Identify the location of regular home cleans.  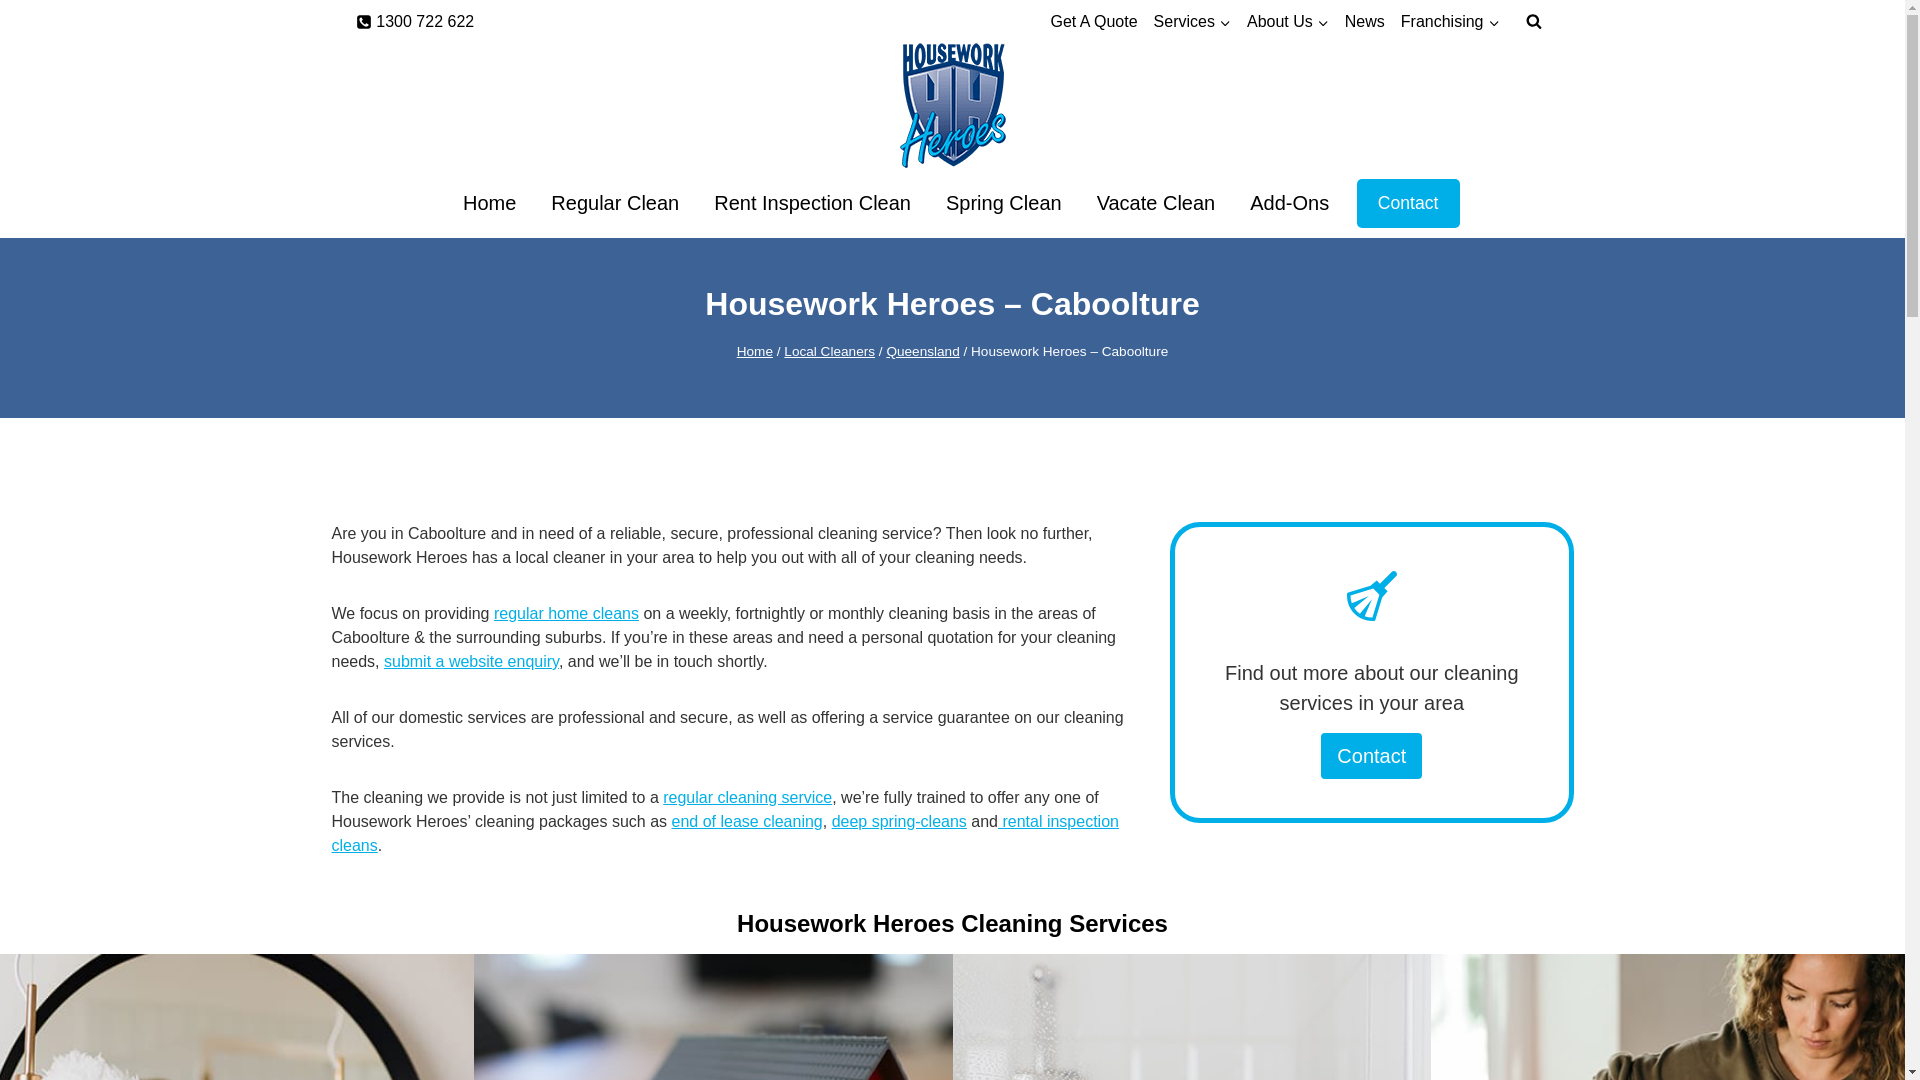
(566, 614).